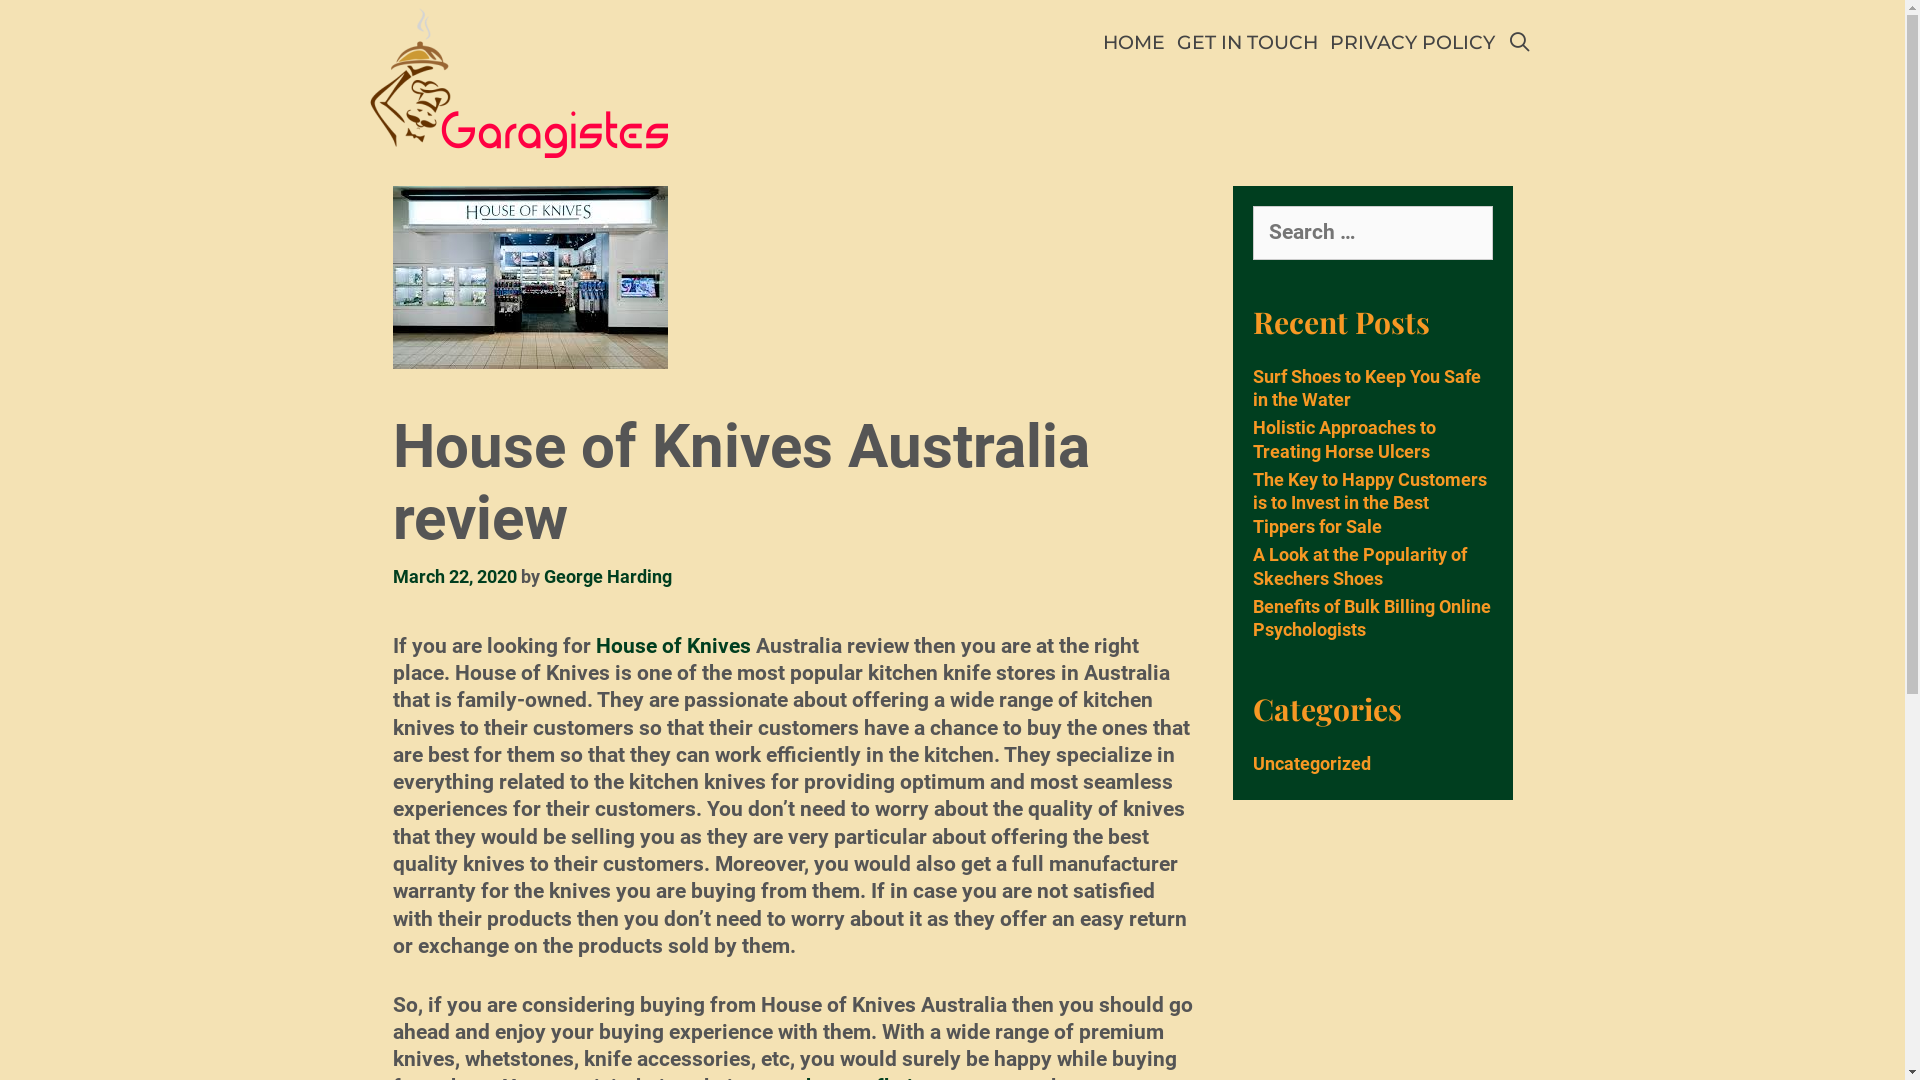 The height and width of the screenshot is (1080, 1920). What do you see at coordinates (518, 81) in the screenshot?
I see `Garagistes` at bounding box center [518, 81].